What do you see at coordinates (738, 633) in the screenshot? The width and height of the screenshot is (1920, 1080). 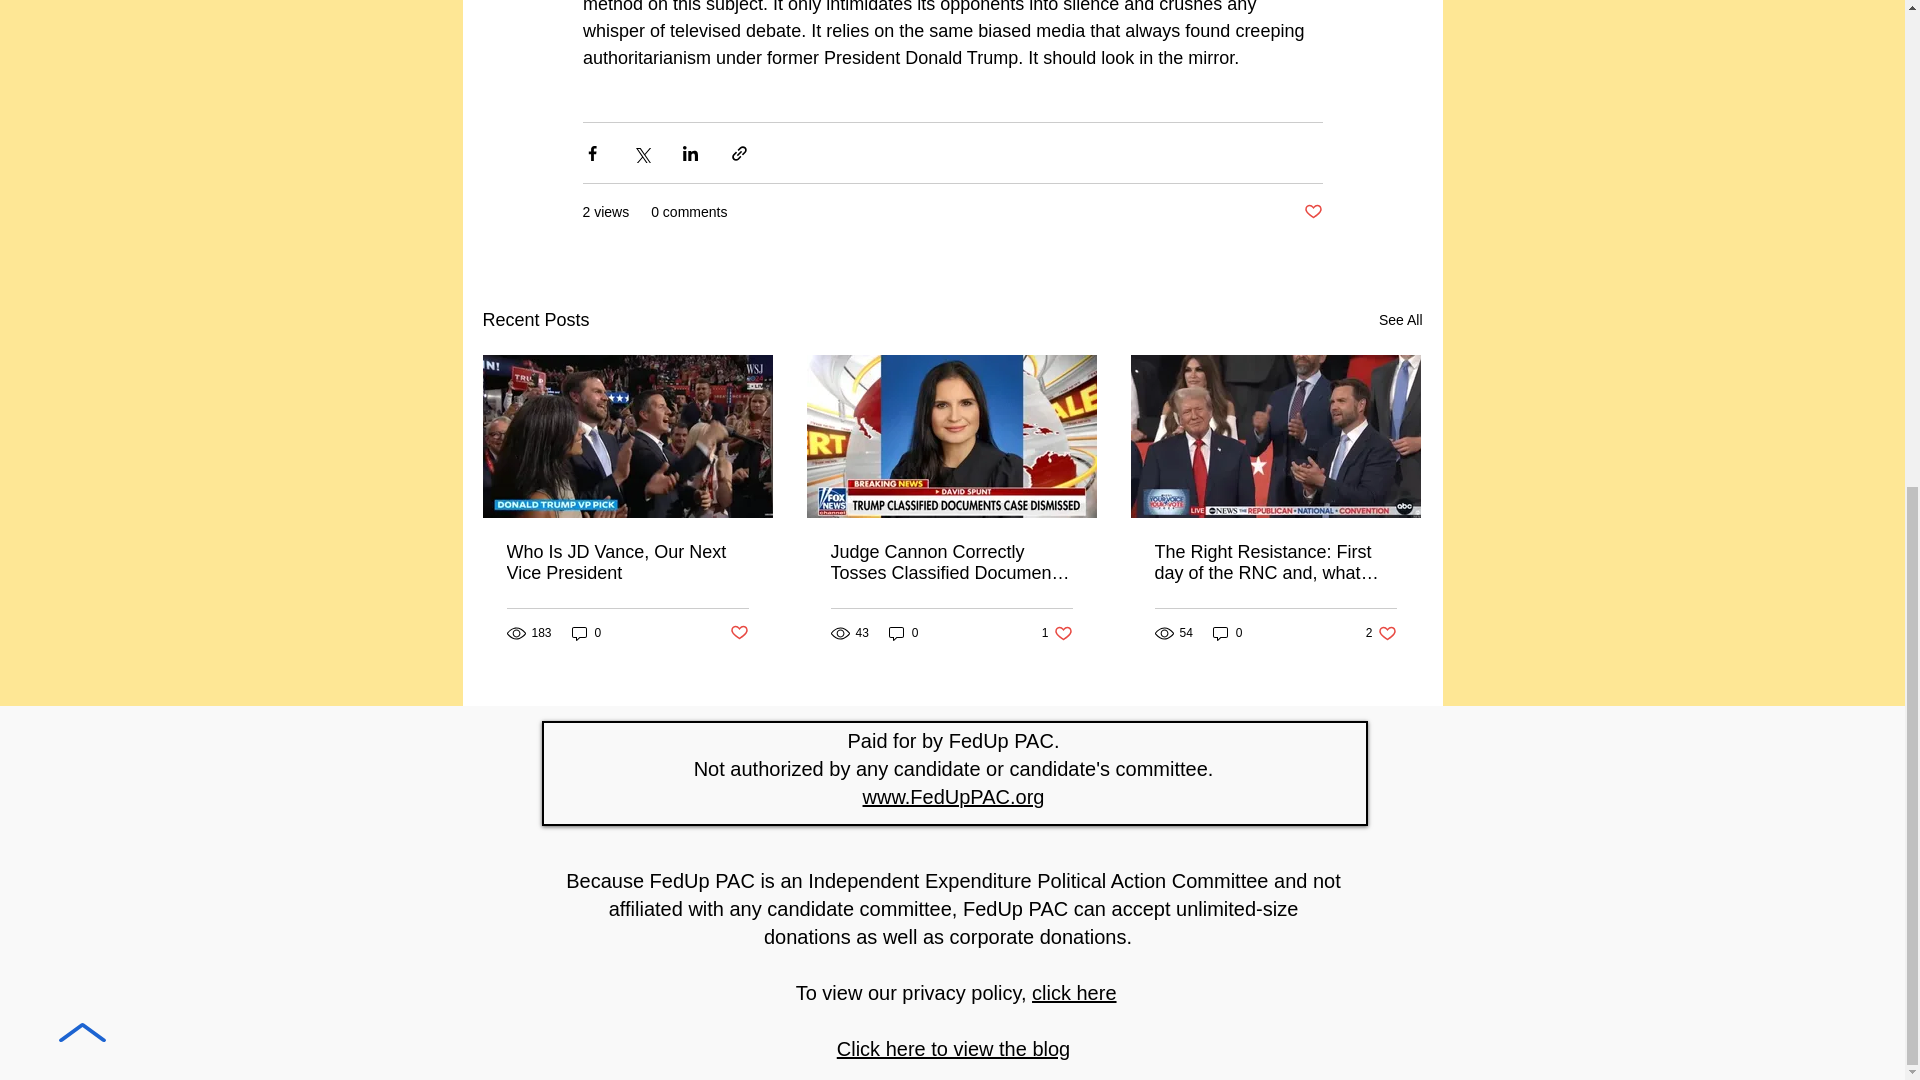 I see `Post not marked as liked` at bounding box center [738, 633].